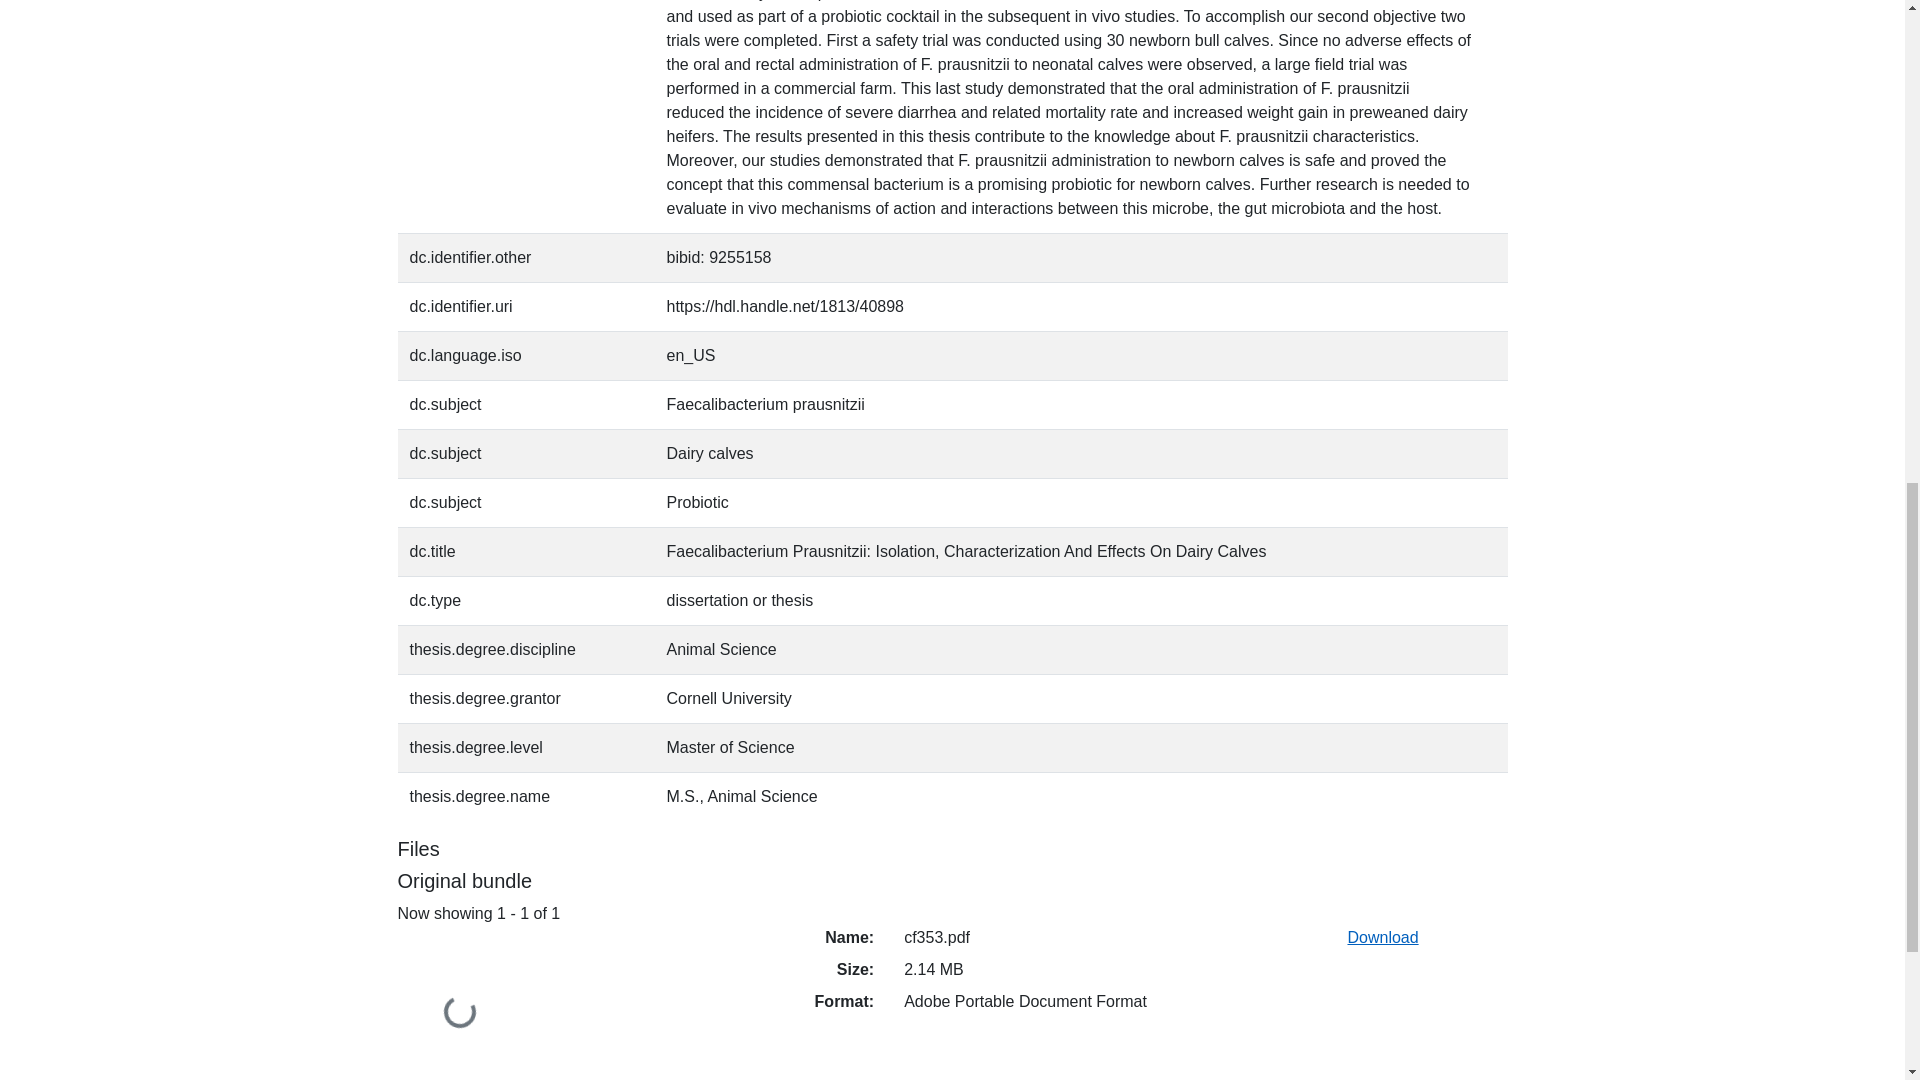  What do you see at coordinates (1382, 937) in the screenshot?
I see `Download` at bounding box center [1382, 937].